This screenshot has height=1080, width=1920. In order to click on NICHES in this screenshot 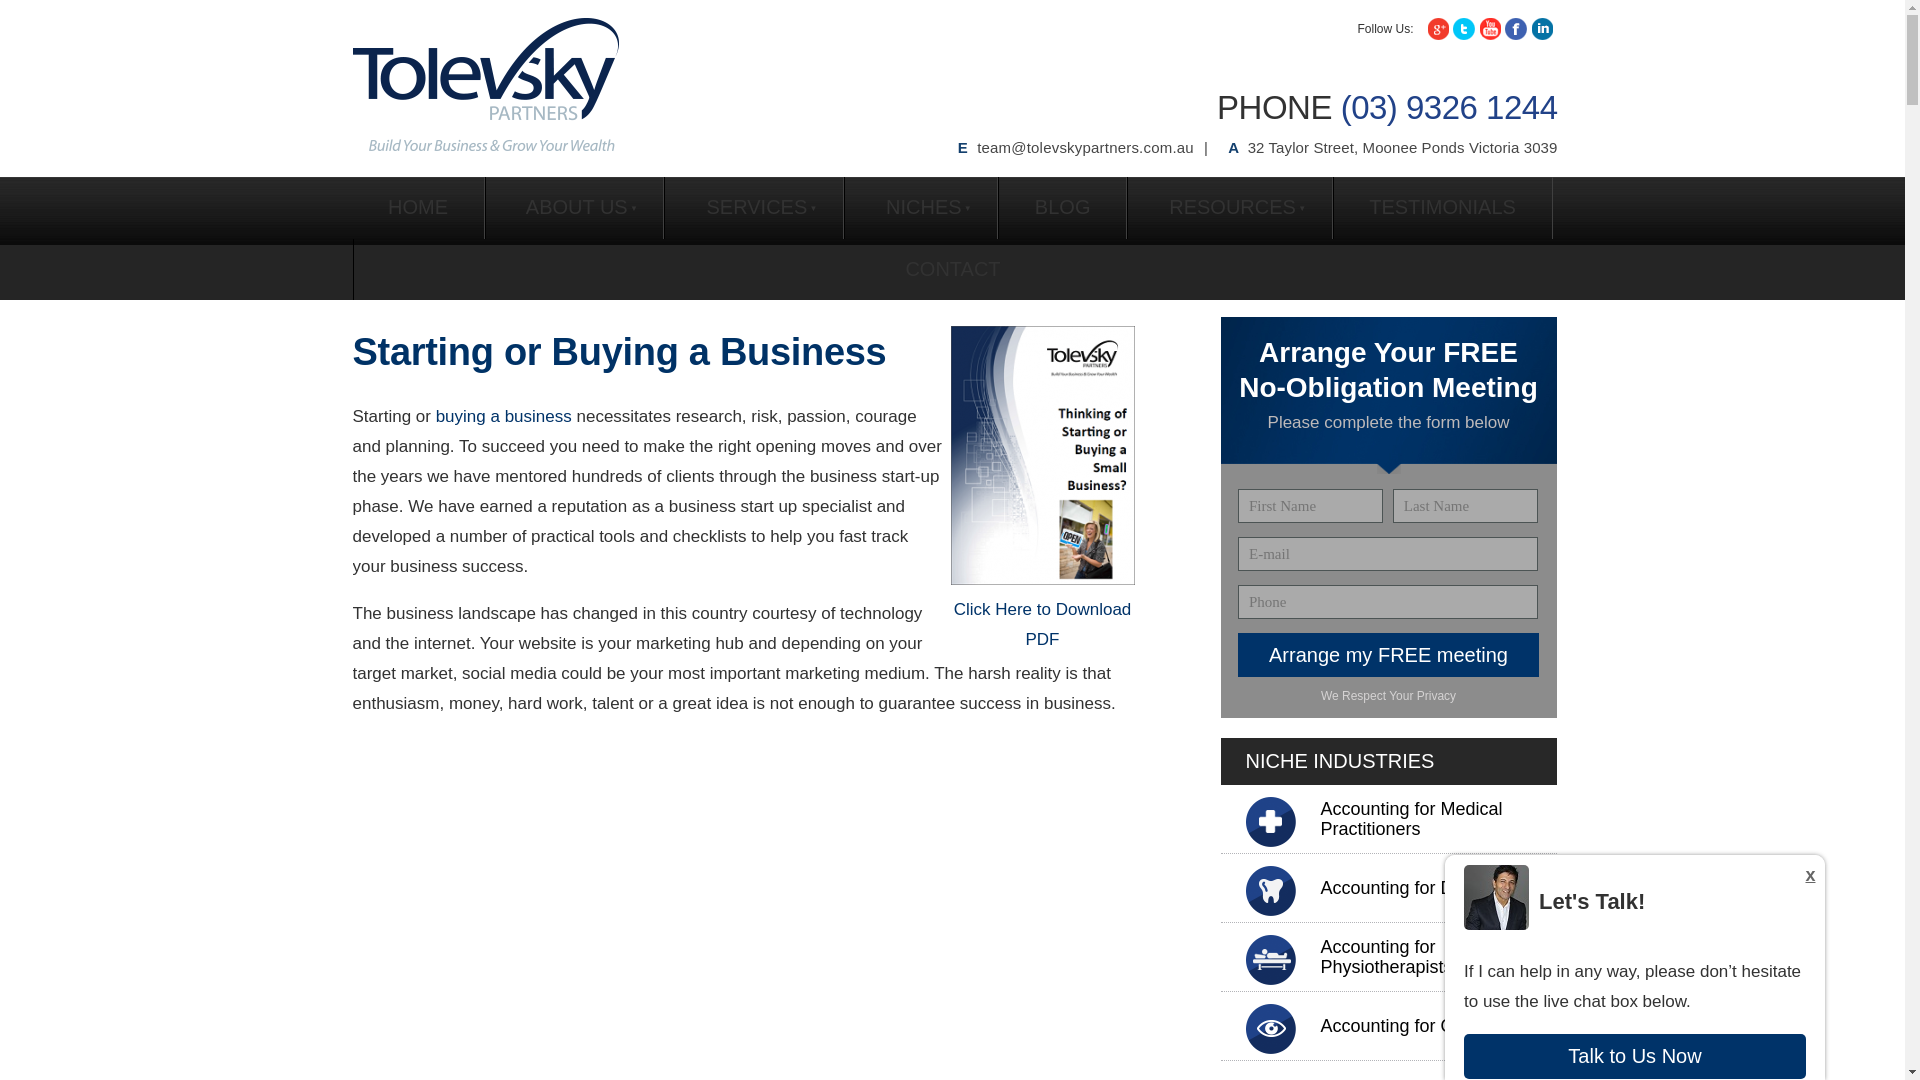, I will do `click(920, 208)`.